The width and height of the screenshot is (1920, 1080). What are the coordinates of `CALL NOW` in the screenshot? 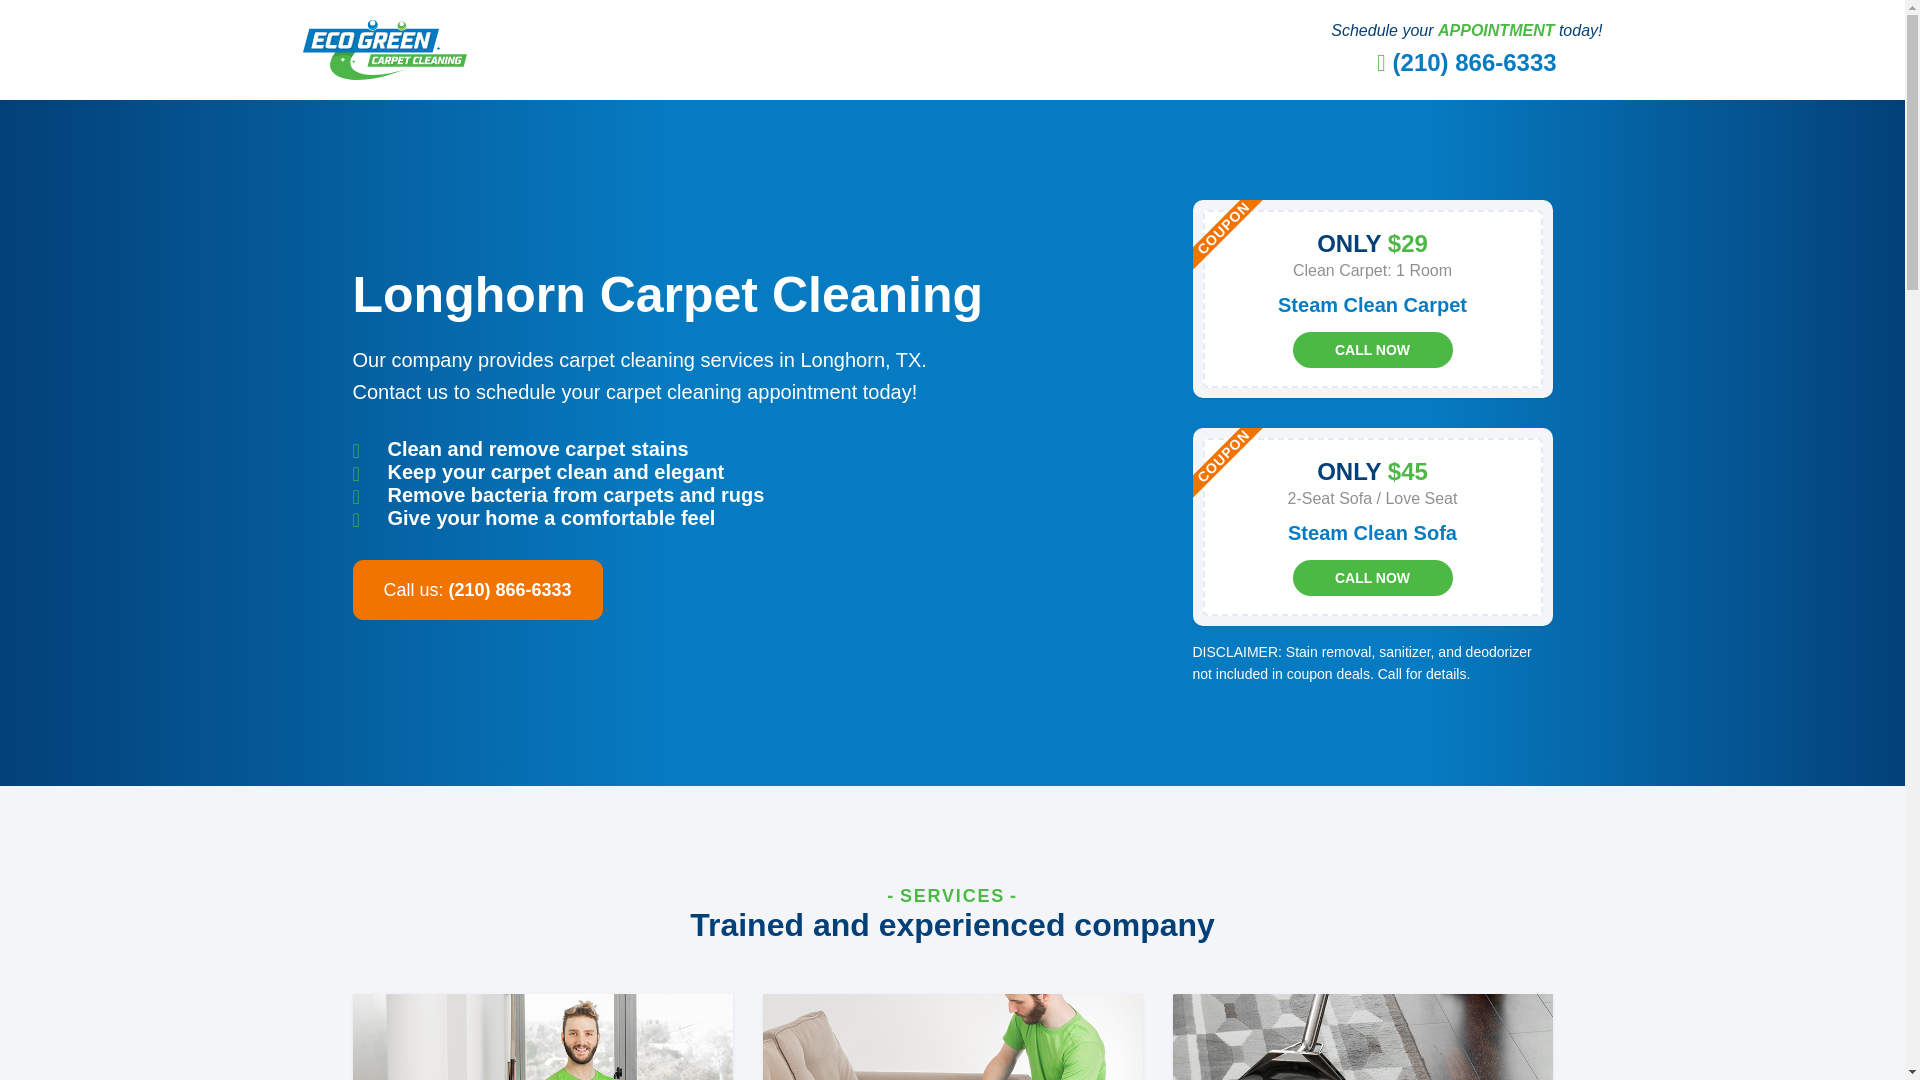 It's located at (1372, 578).